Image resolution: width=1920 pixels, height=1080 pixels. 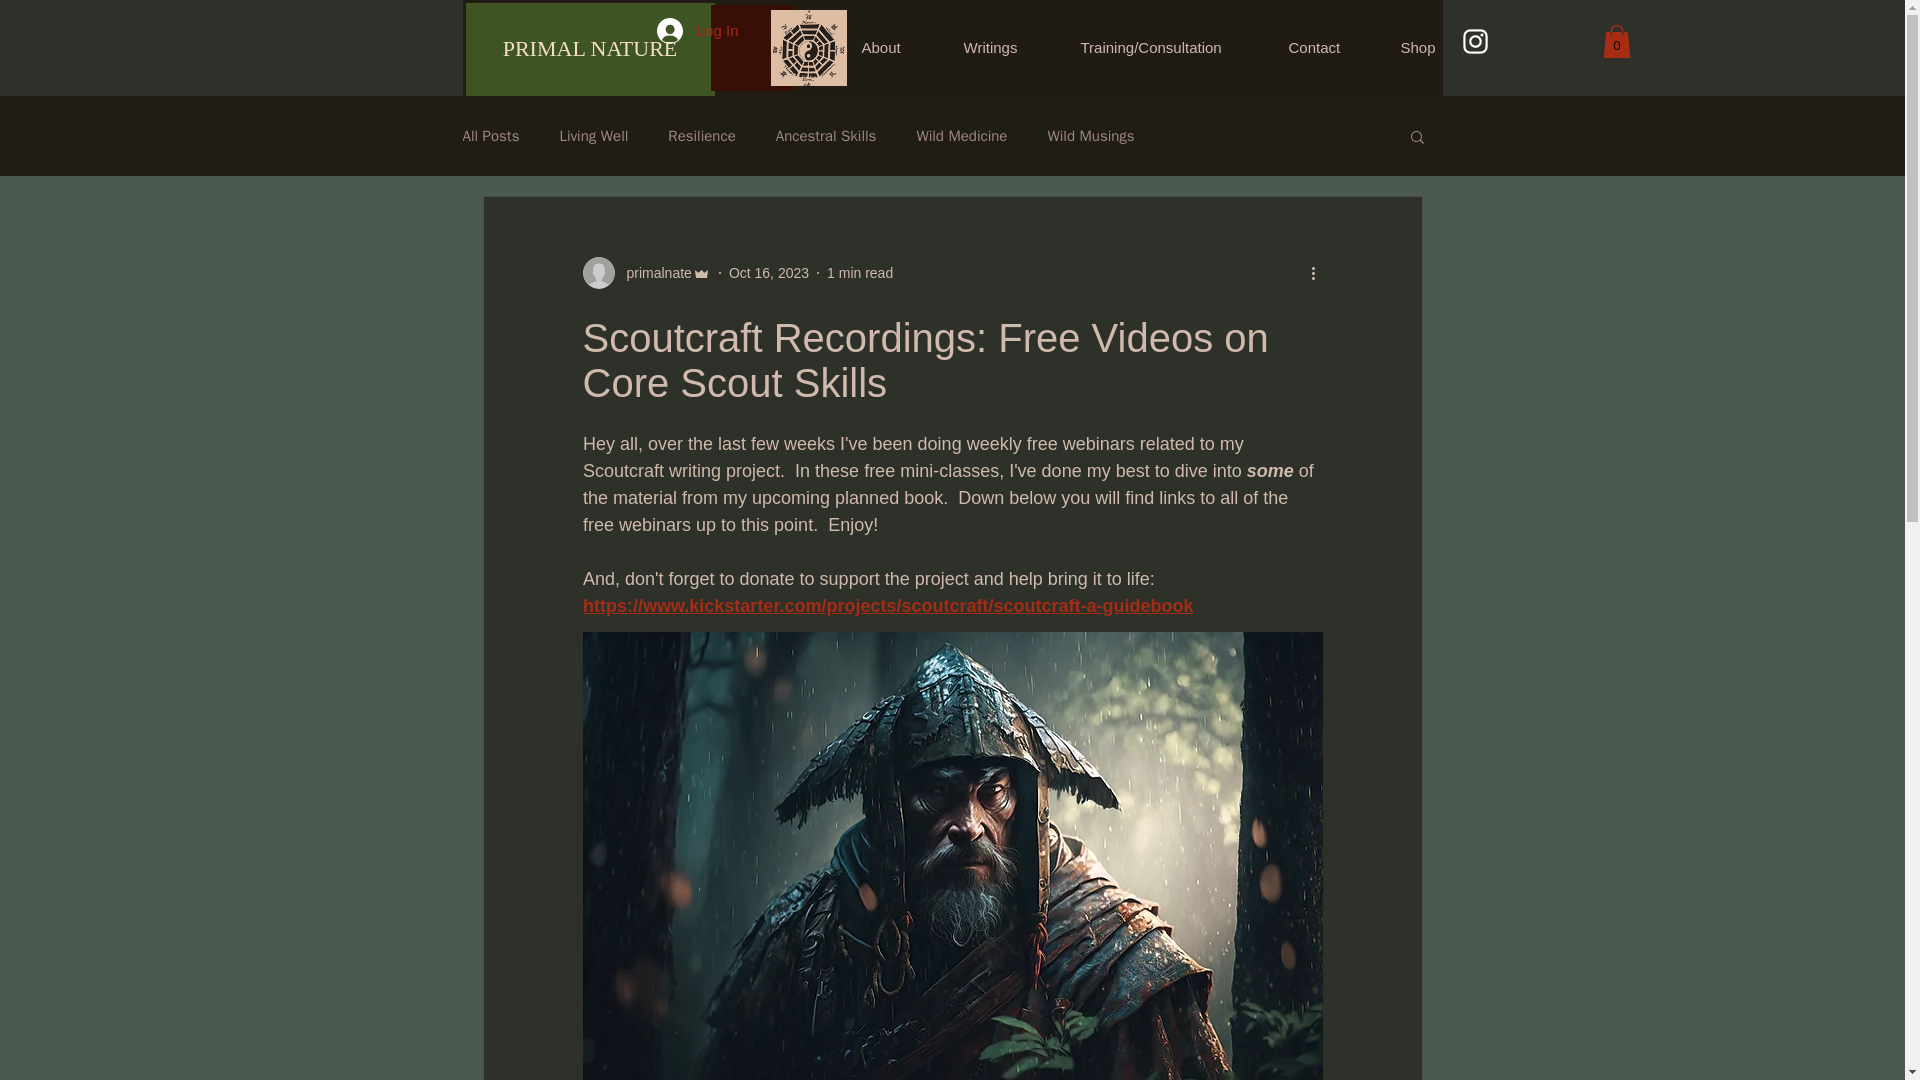 I want to click on Shop, so click(x=1433, y=48).